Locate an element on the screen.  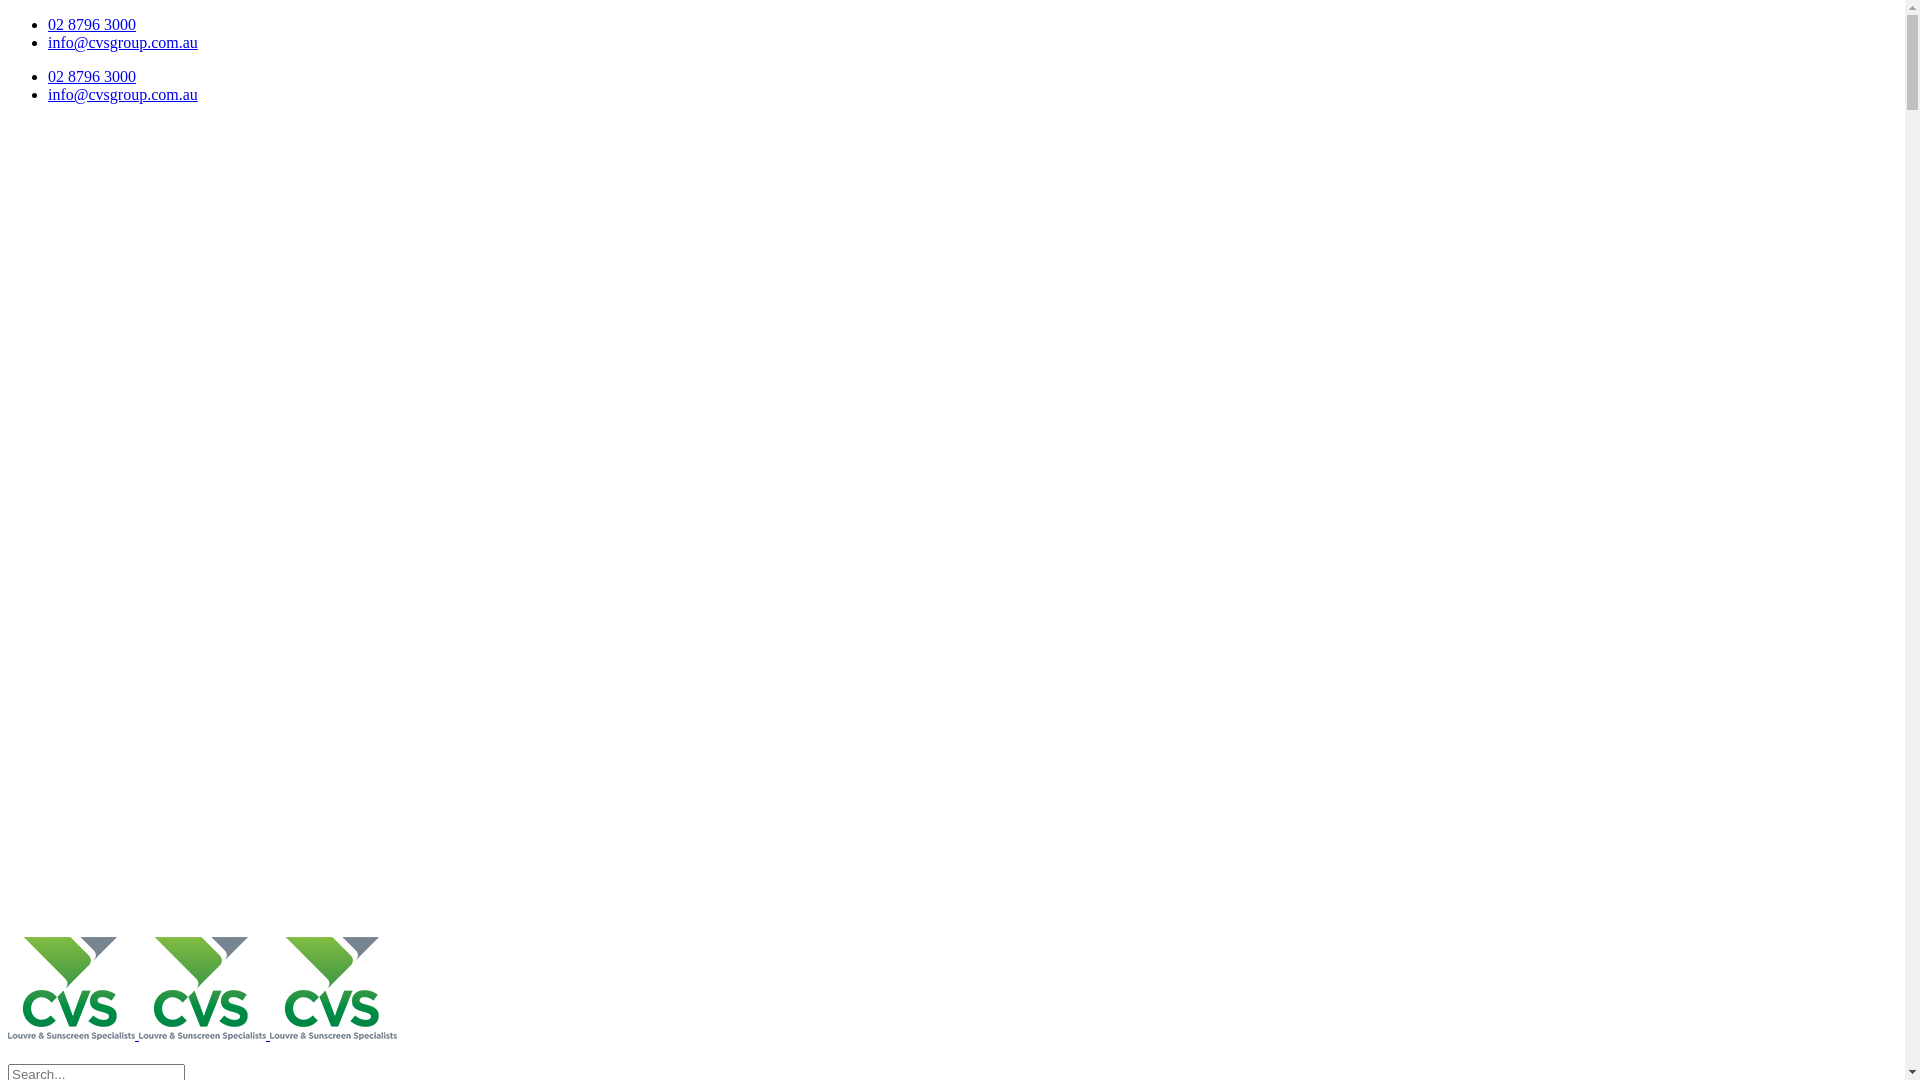
info@cvsgroup.com.au is located at coordinates (123, 42).